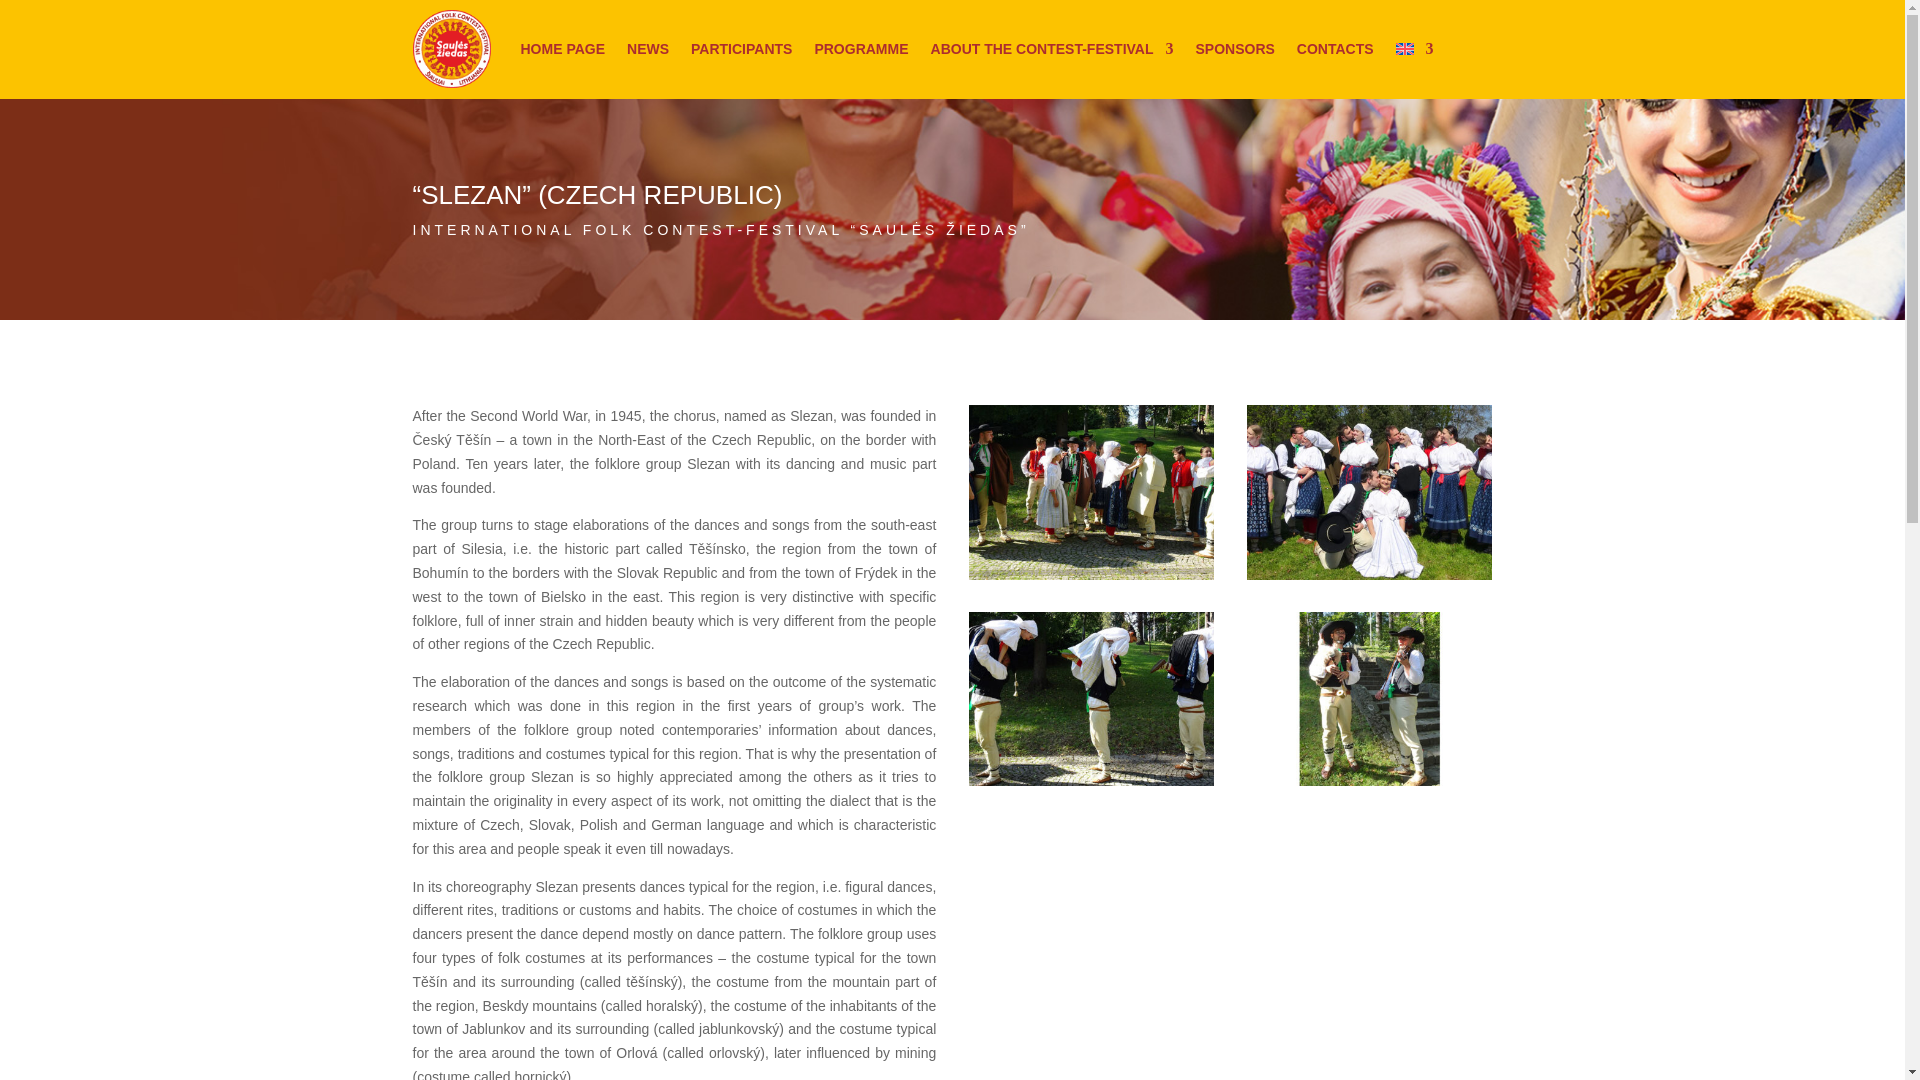 This screenshot has height=1080, width=1920. What do you see at coordinates (562, 48) in the screenshot?
I see `HOME PAGE` at bounding box center [562, 48].